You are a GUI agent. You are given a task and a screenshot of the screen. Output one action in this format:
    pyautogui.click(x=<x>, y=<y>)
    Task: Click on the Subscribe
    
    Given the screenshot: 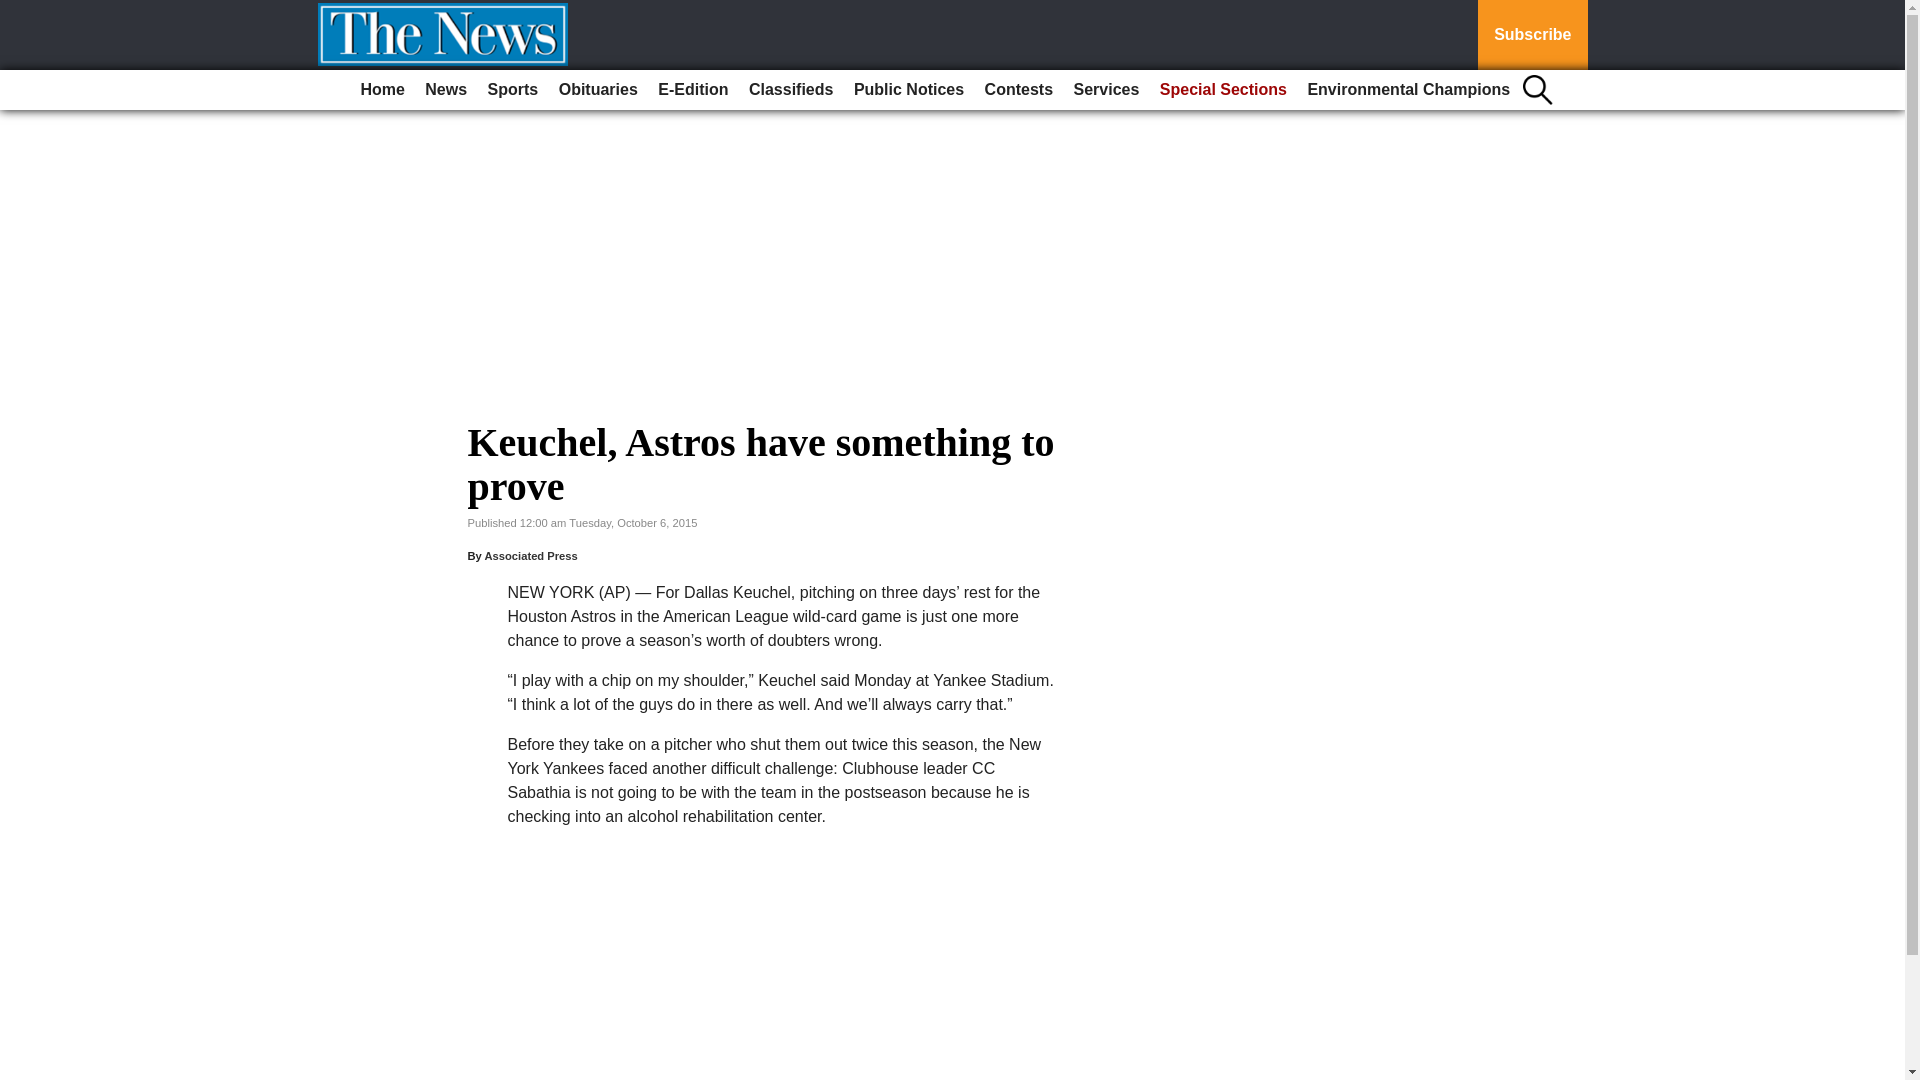 What is the action you would take?
    pyautogui.click(x=1532, y=35)
    